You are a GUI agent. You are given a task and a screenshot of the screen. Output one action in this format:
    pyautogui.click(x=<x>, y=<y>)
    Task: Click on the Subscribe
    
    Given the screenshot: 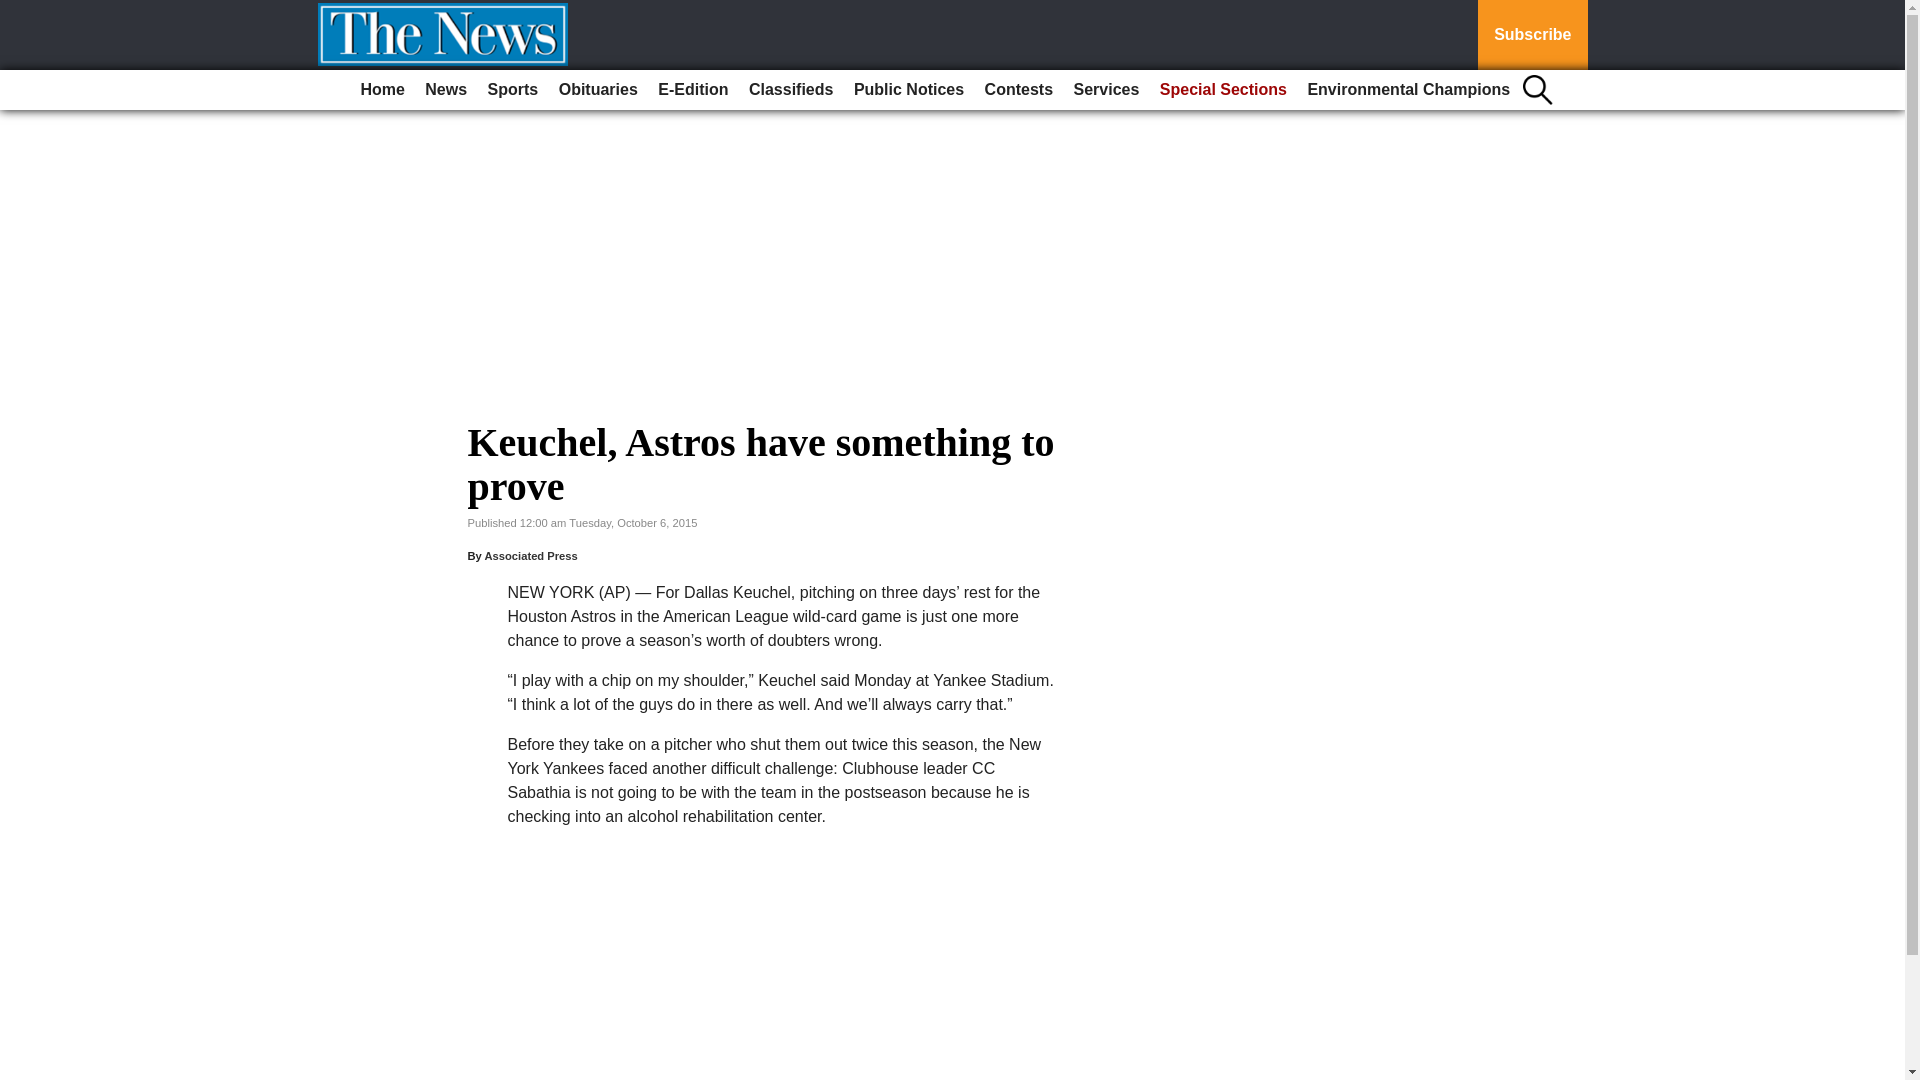 What is the action you would take?
    pyautogui.click(x=1532, y=35)
    